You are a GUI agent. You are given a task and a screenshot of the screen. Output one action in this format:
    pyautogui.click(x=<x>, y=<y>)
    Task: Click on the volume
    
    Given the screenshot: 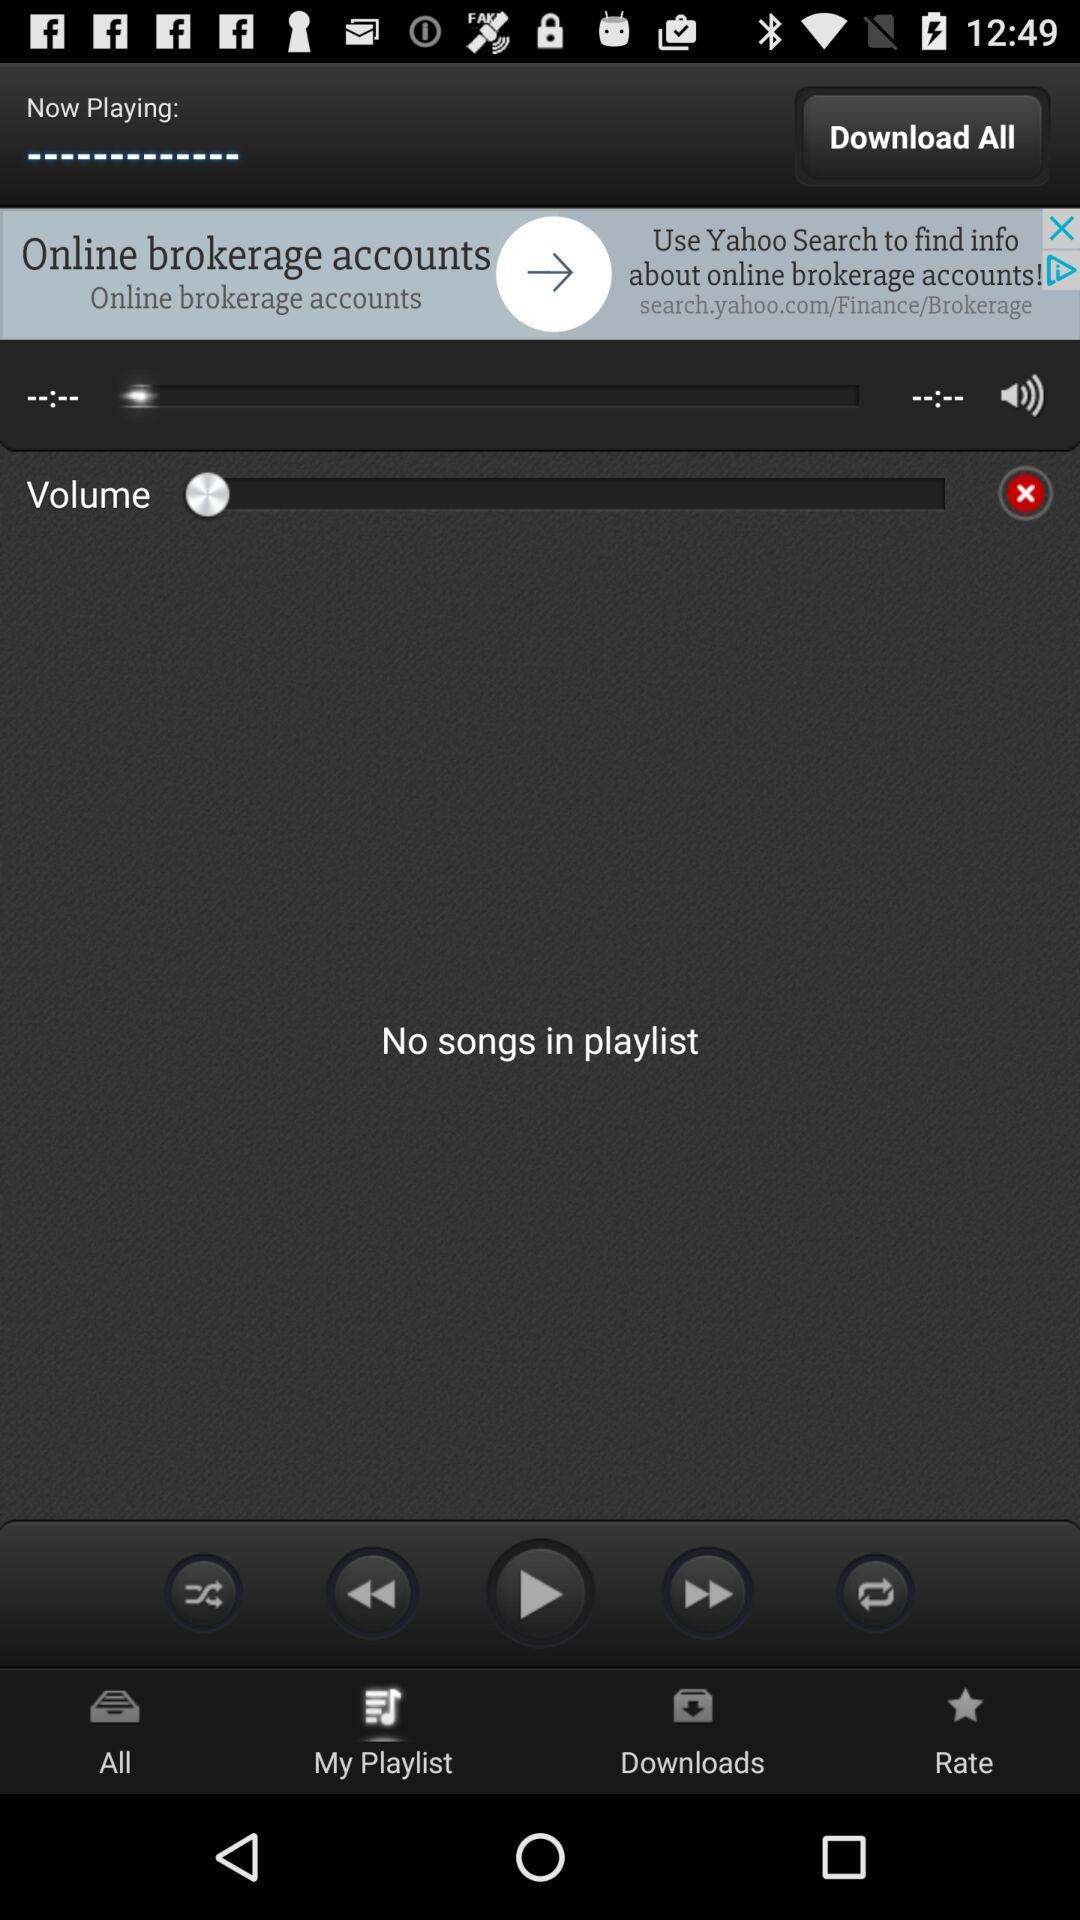 What is the action you would take?
    pyautogui.click(x=1022, y=394)
    